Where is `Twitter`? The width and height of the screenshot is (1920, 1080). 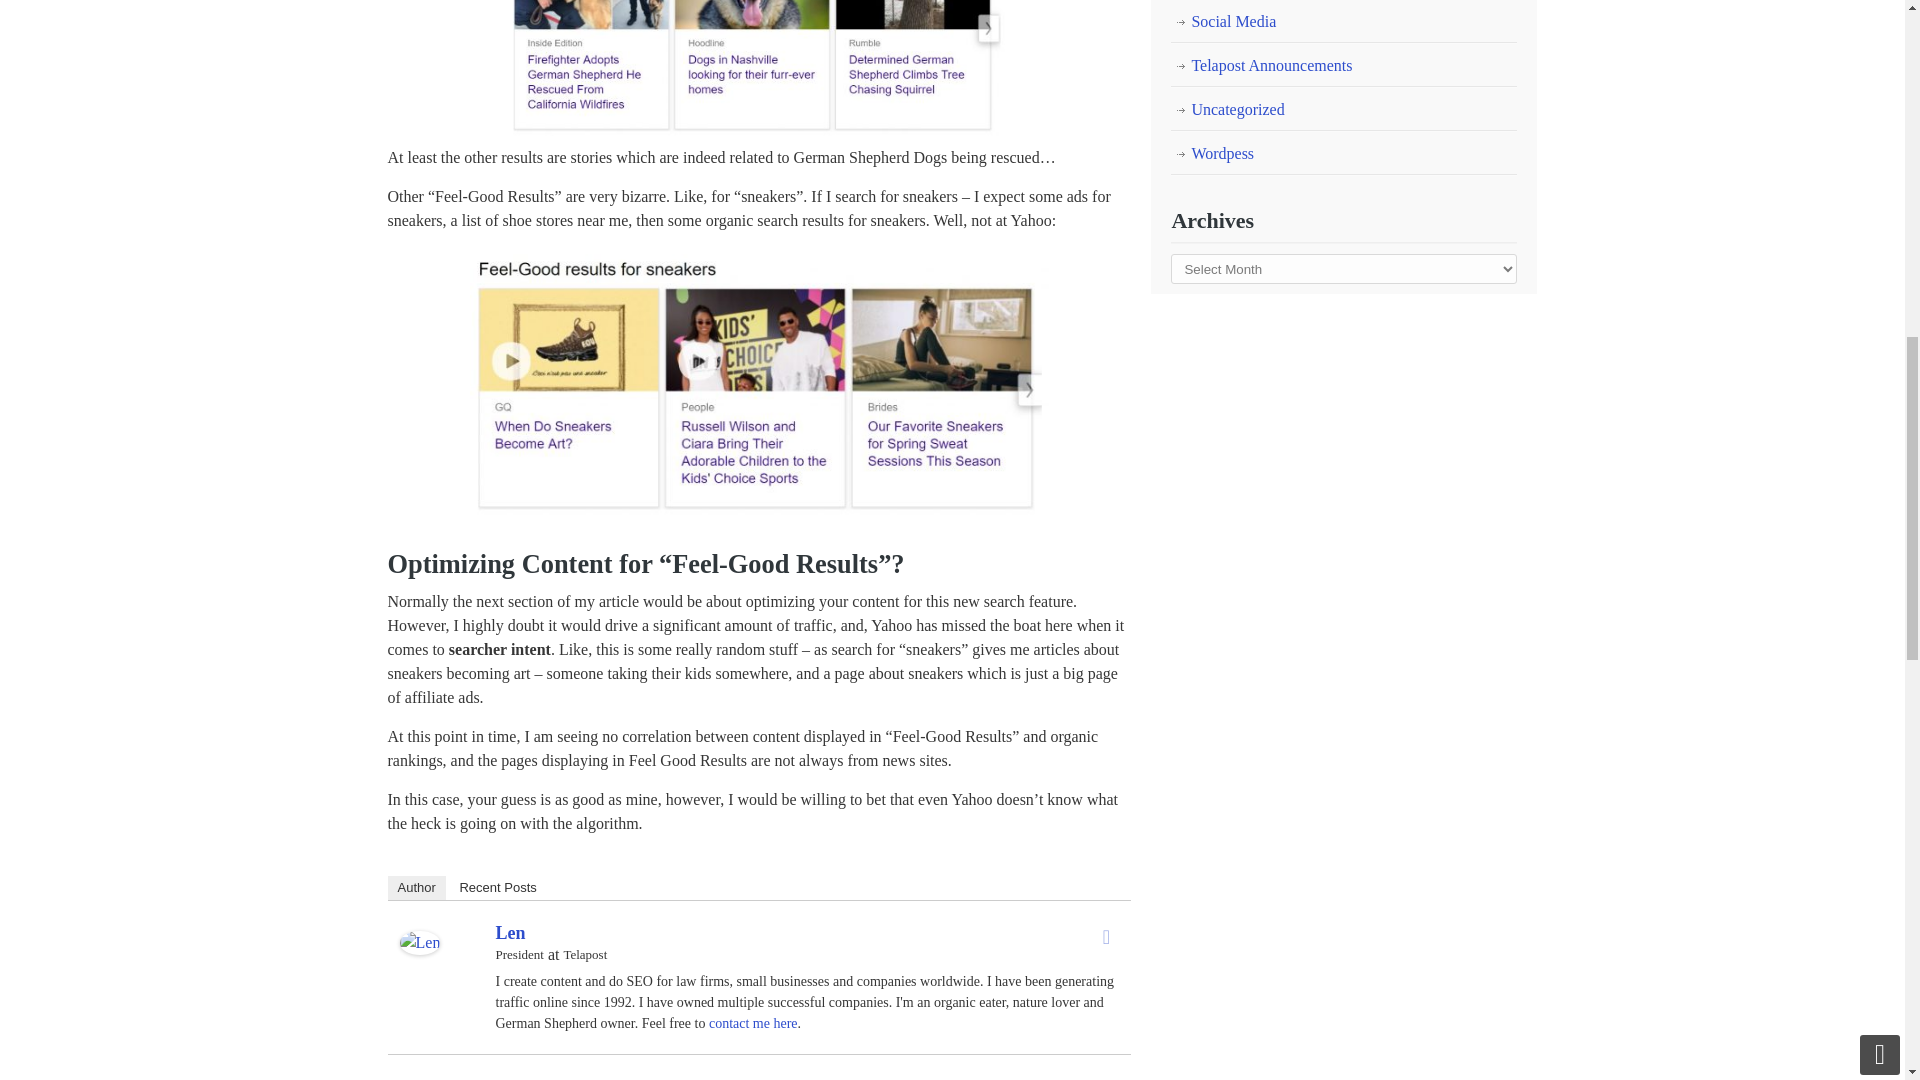 Twitter is located at coordinates (1106, 936).